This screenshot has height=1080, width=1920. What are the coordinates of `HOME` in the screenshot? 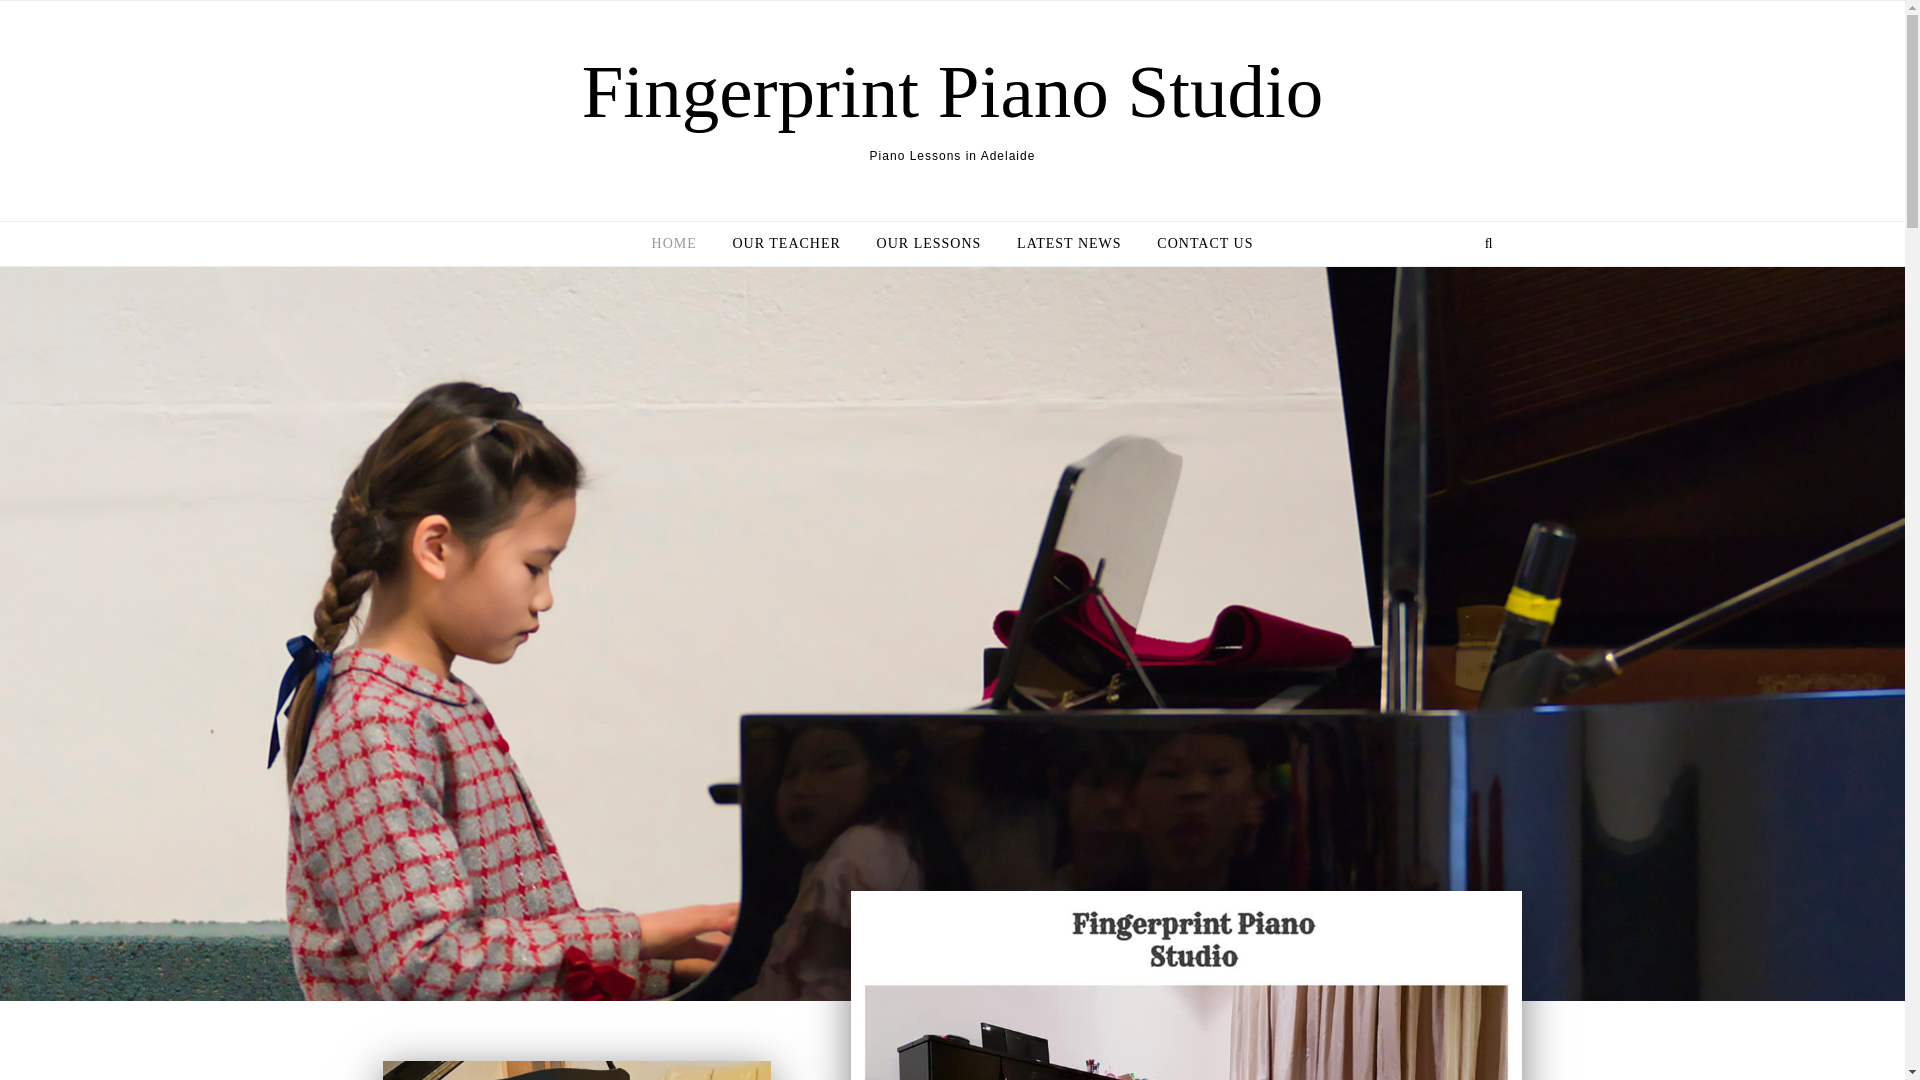 It's located at (682, 244).